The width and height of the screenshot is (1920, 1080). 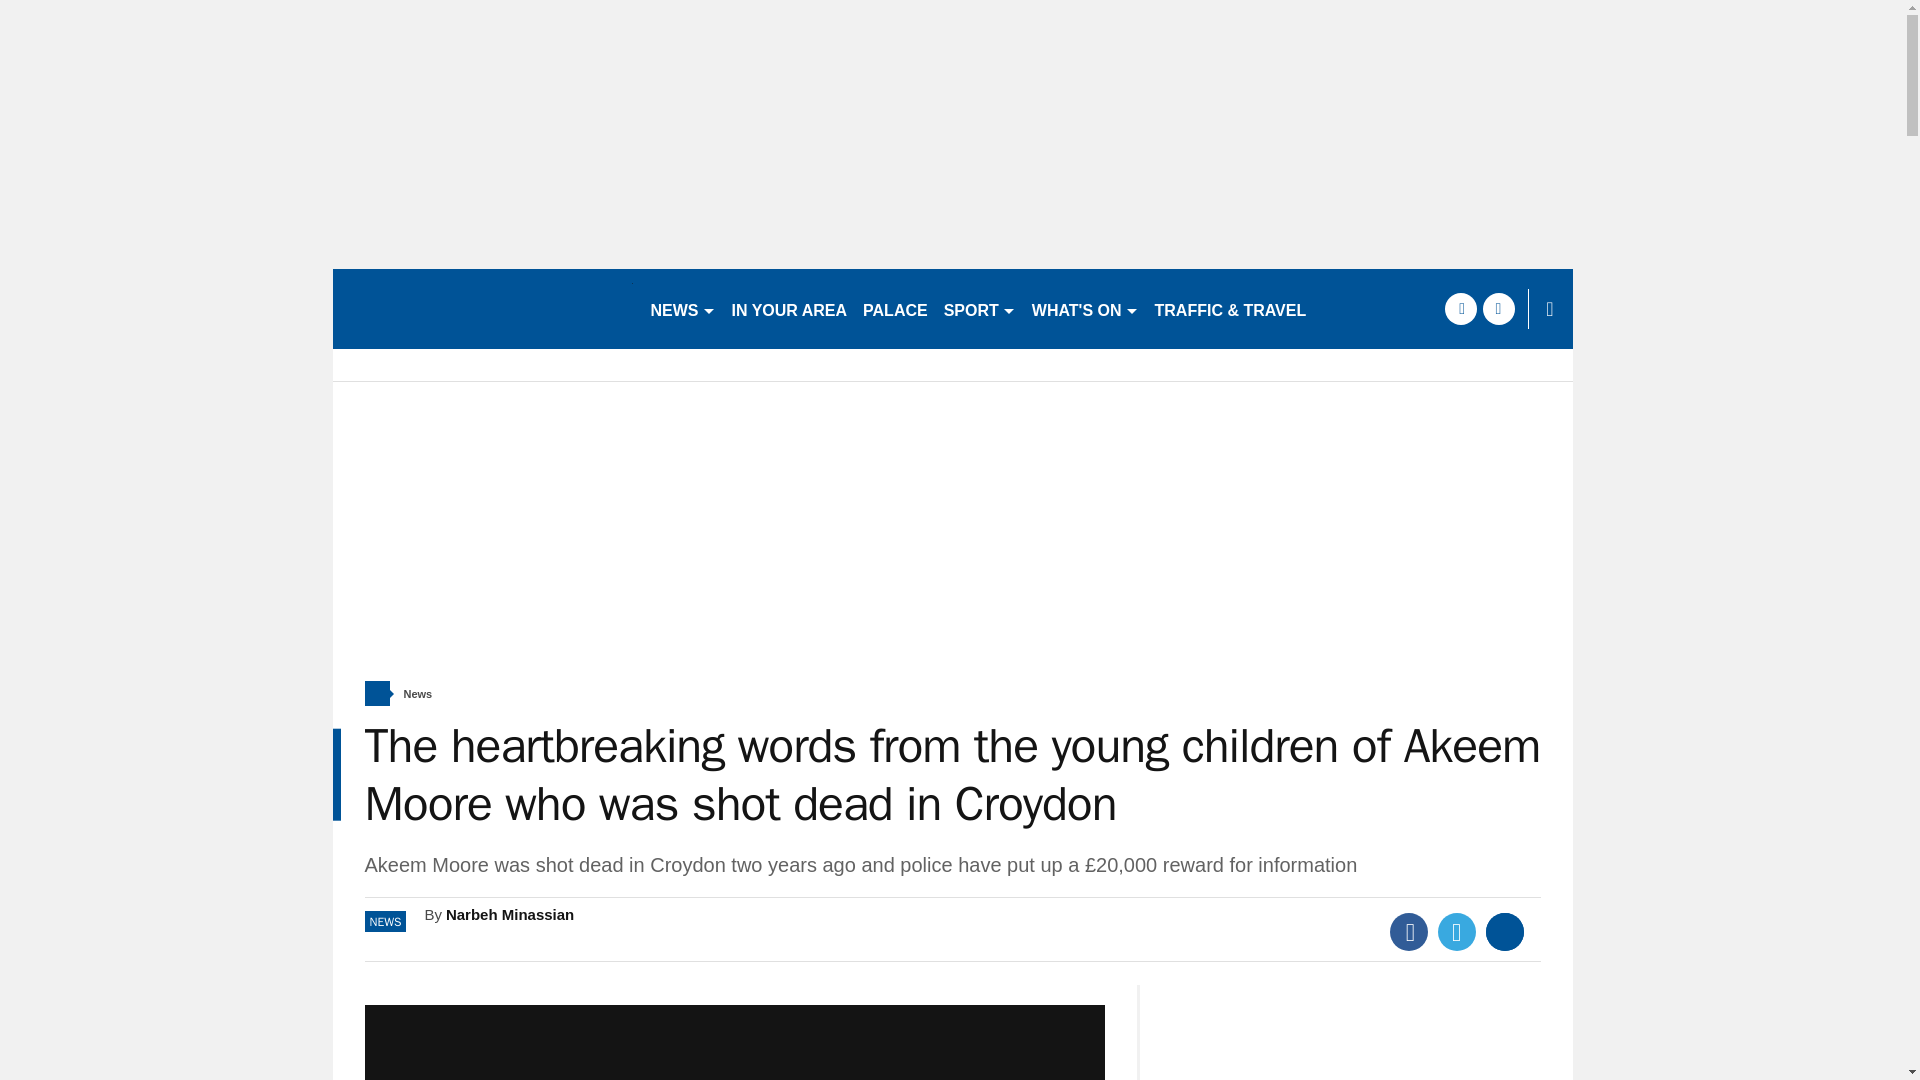 What do you see at coordinates (682, 308) in the screenshot?
I see `NEWS` at bounding box center [682, 308].